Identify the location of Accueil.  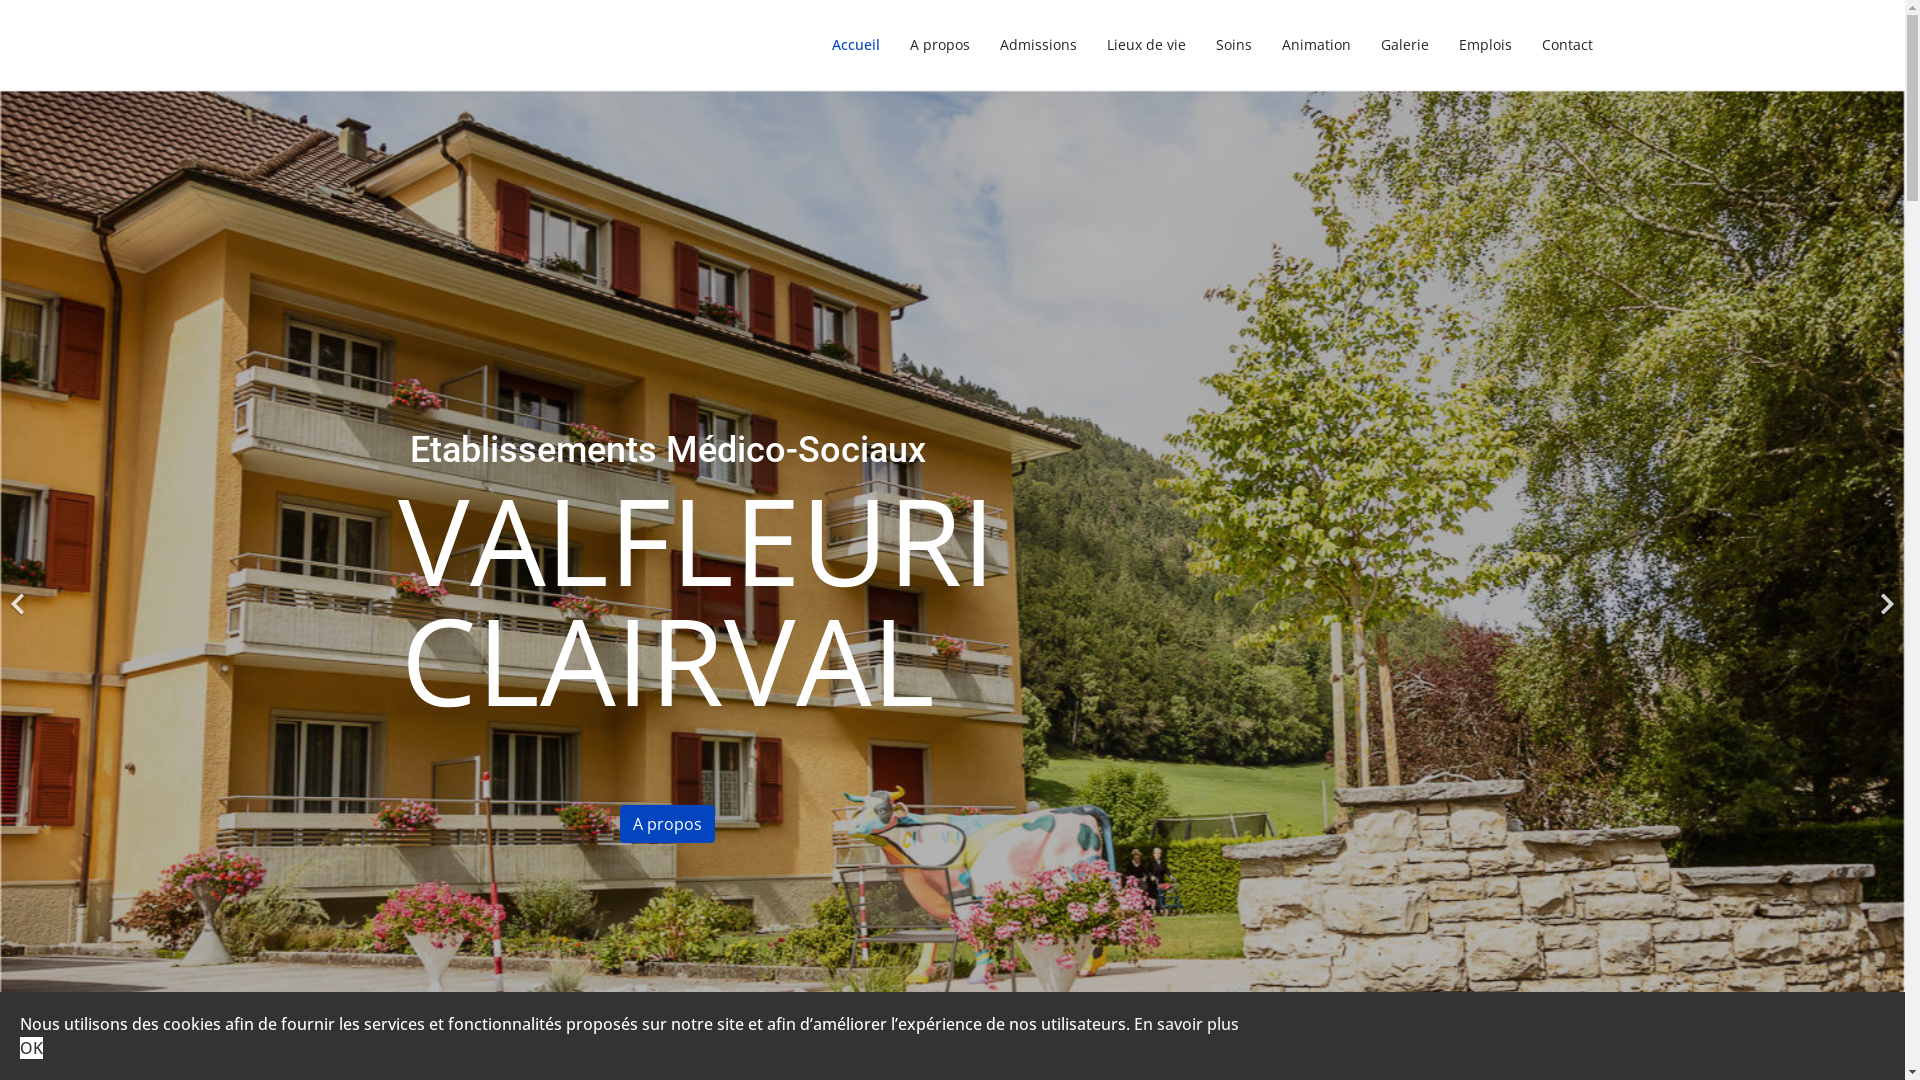
(855, 45).